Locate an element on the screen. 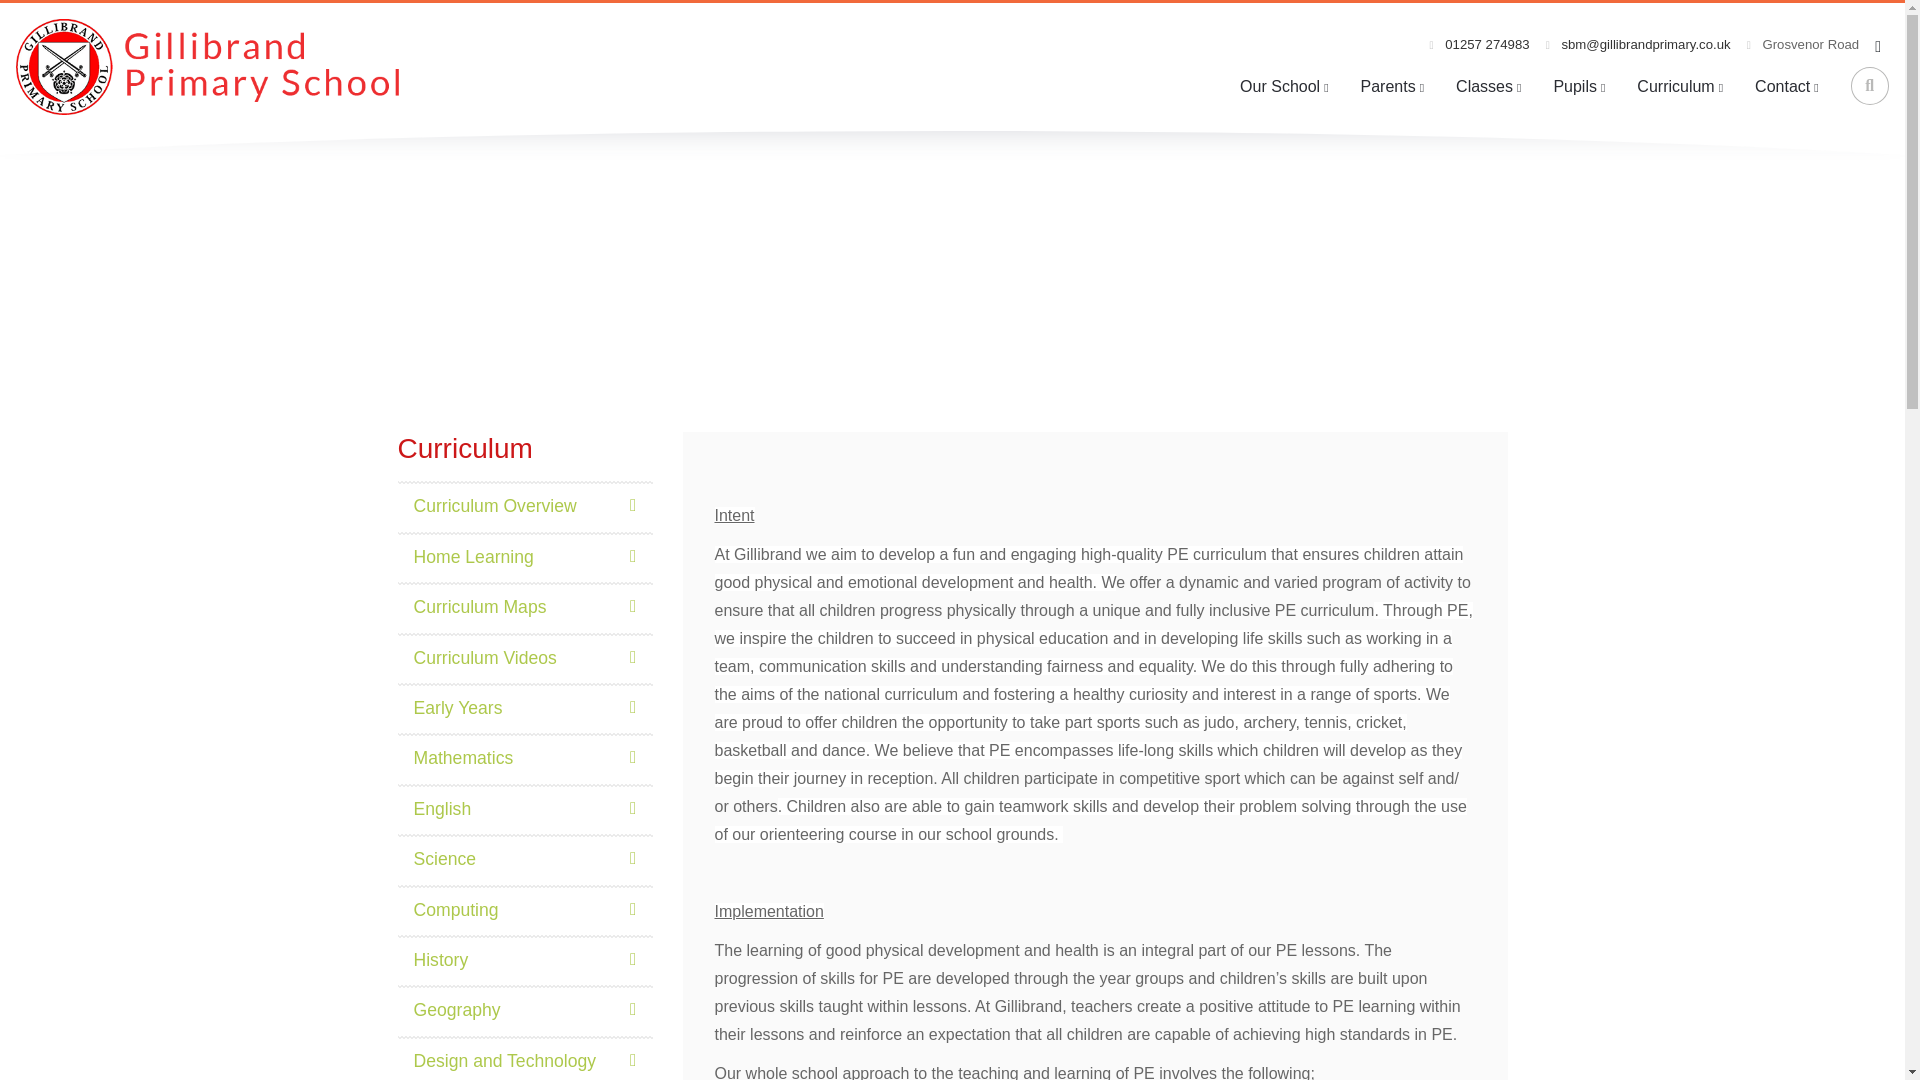 The image size is (1920, 1080). X is located at coordinates (1226, 852).